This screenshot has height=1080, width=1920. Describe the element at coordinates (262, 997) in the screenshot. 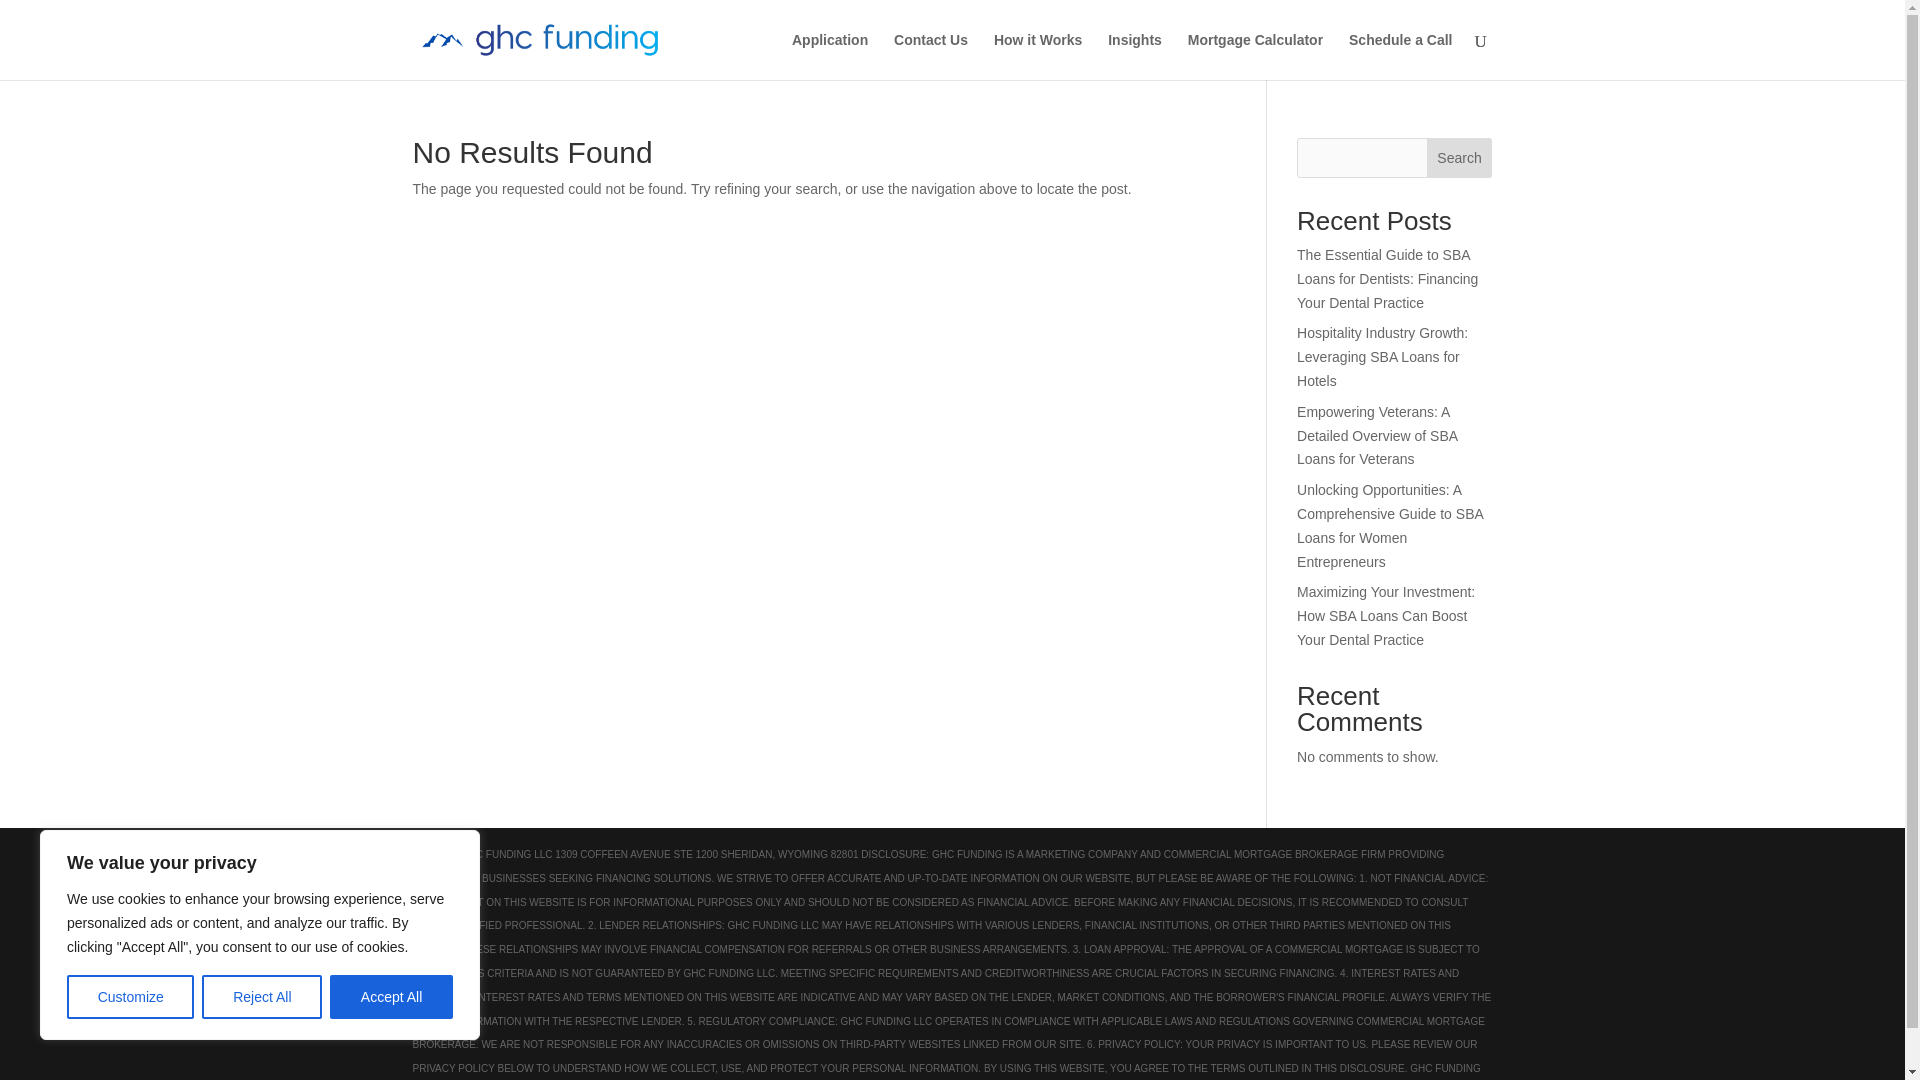

I see `Reject All` at that location.